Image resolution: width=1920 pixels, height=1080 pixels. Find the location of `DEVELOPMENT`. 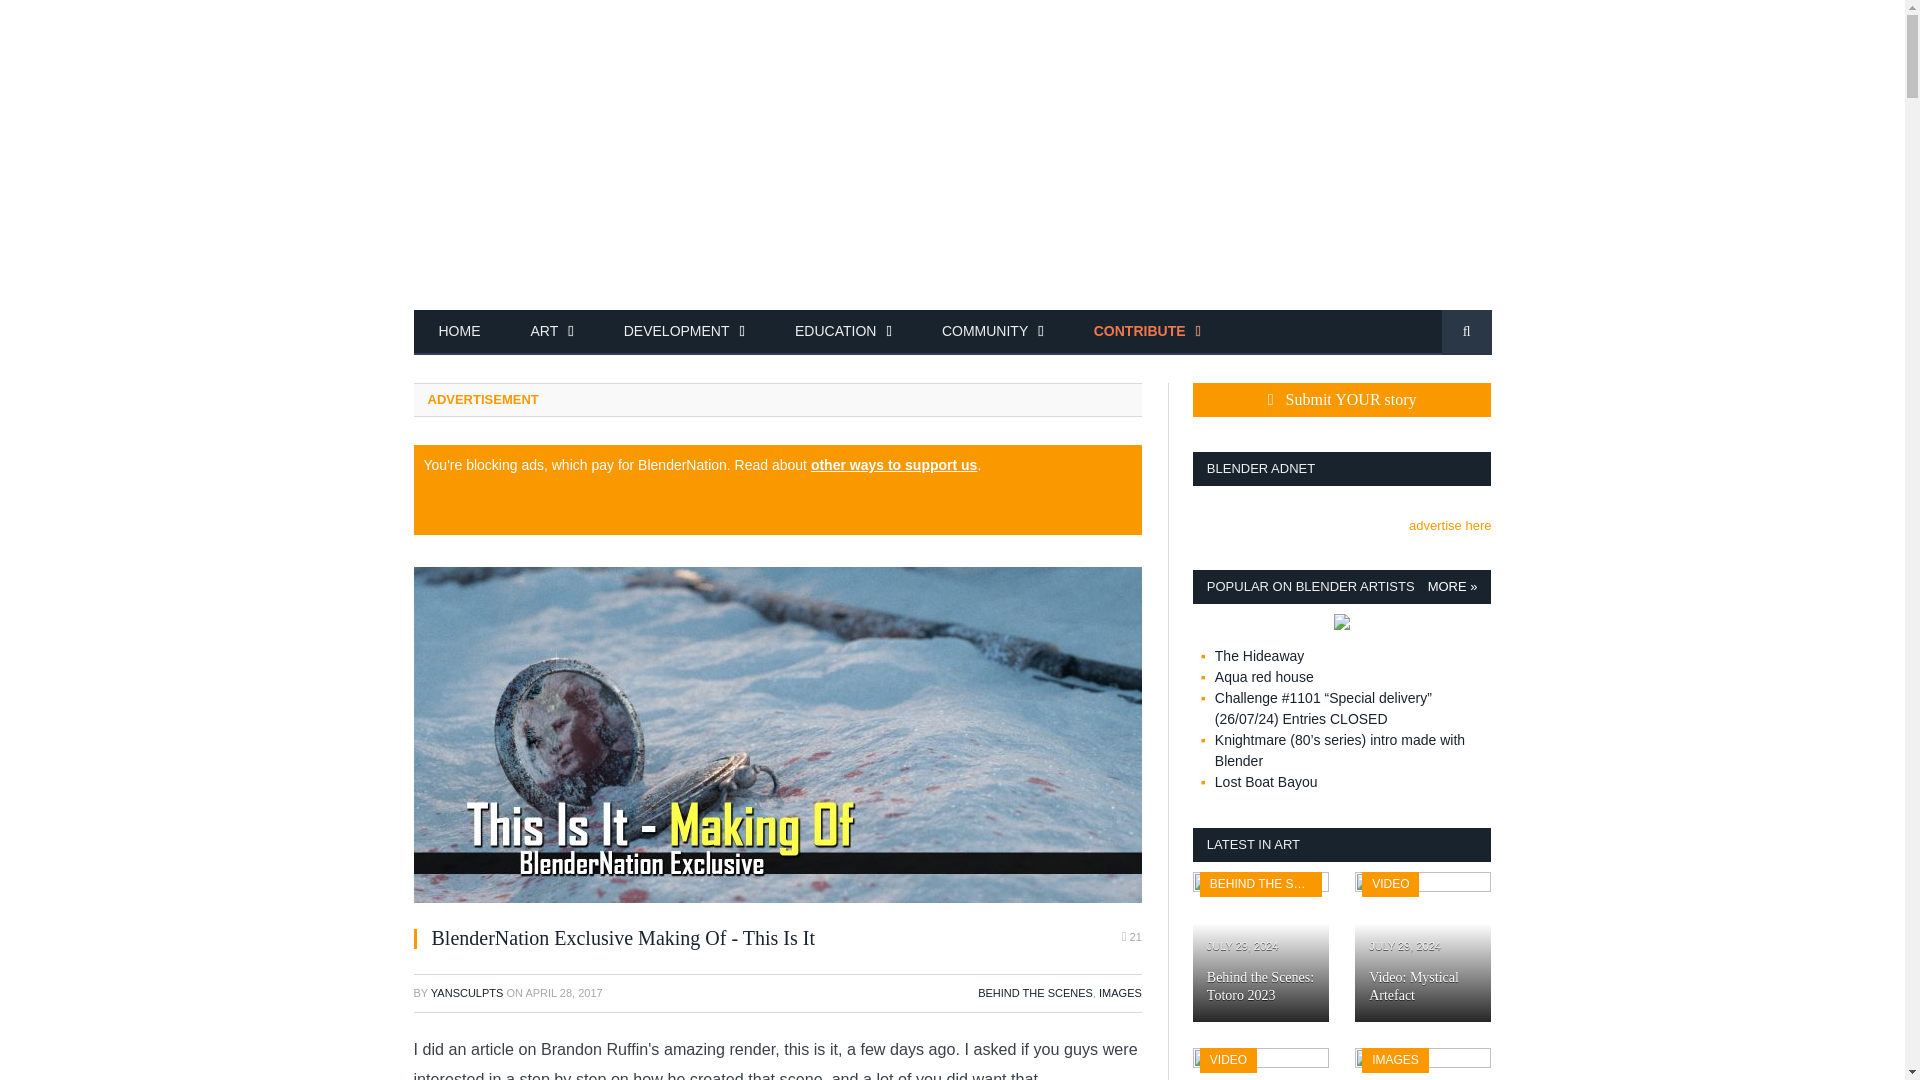

DEVELOPMENT is located at coordinates (684, 332).